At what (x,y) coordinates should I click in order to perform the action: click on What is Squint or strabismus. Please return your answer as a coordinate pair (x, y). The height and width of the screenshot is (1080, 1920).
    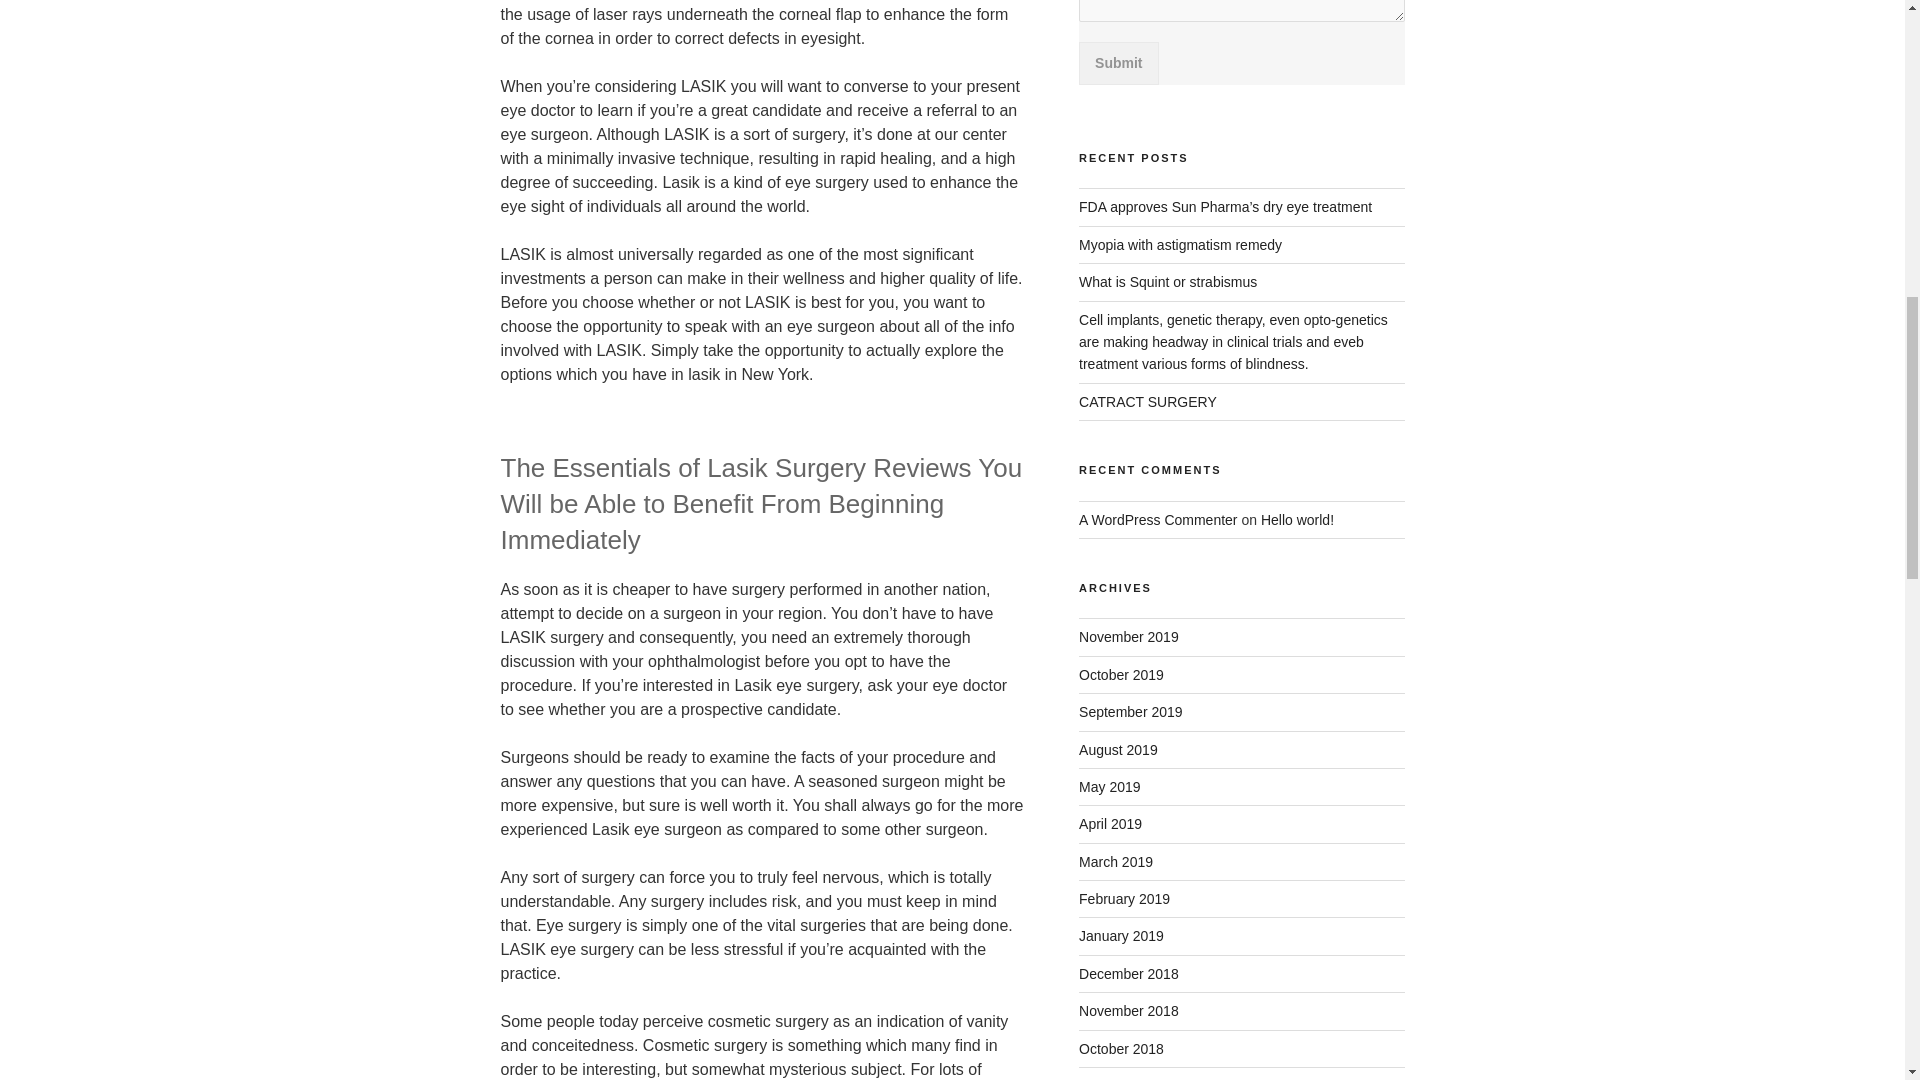
    Looking at the image, I should click on (1168, 282).